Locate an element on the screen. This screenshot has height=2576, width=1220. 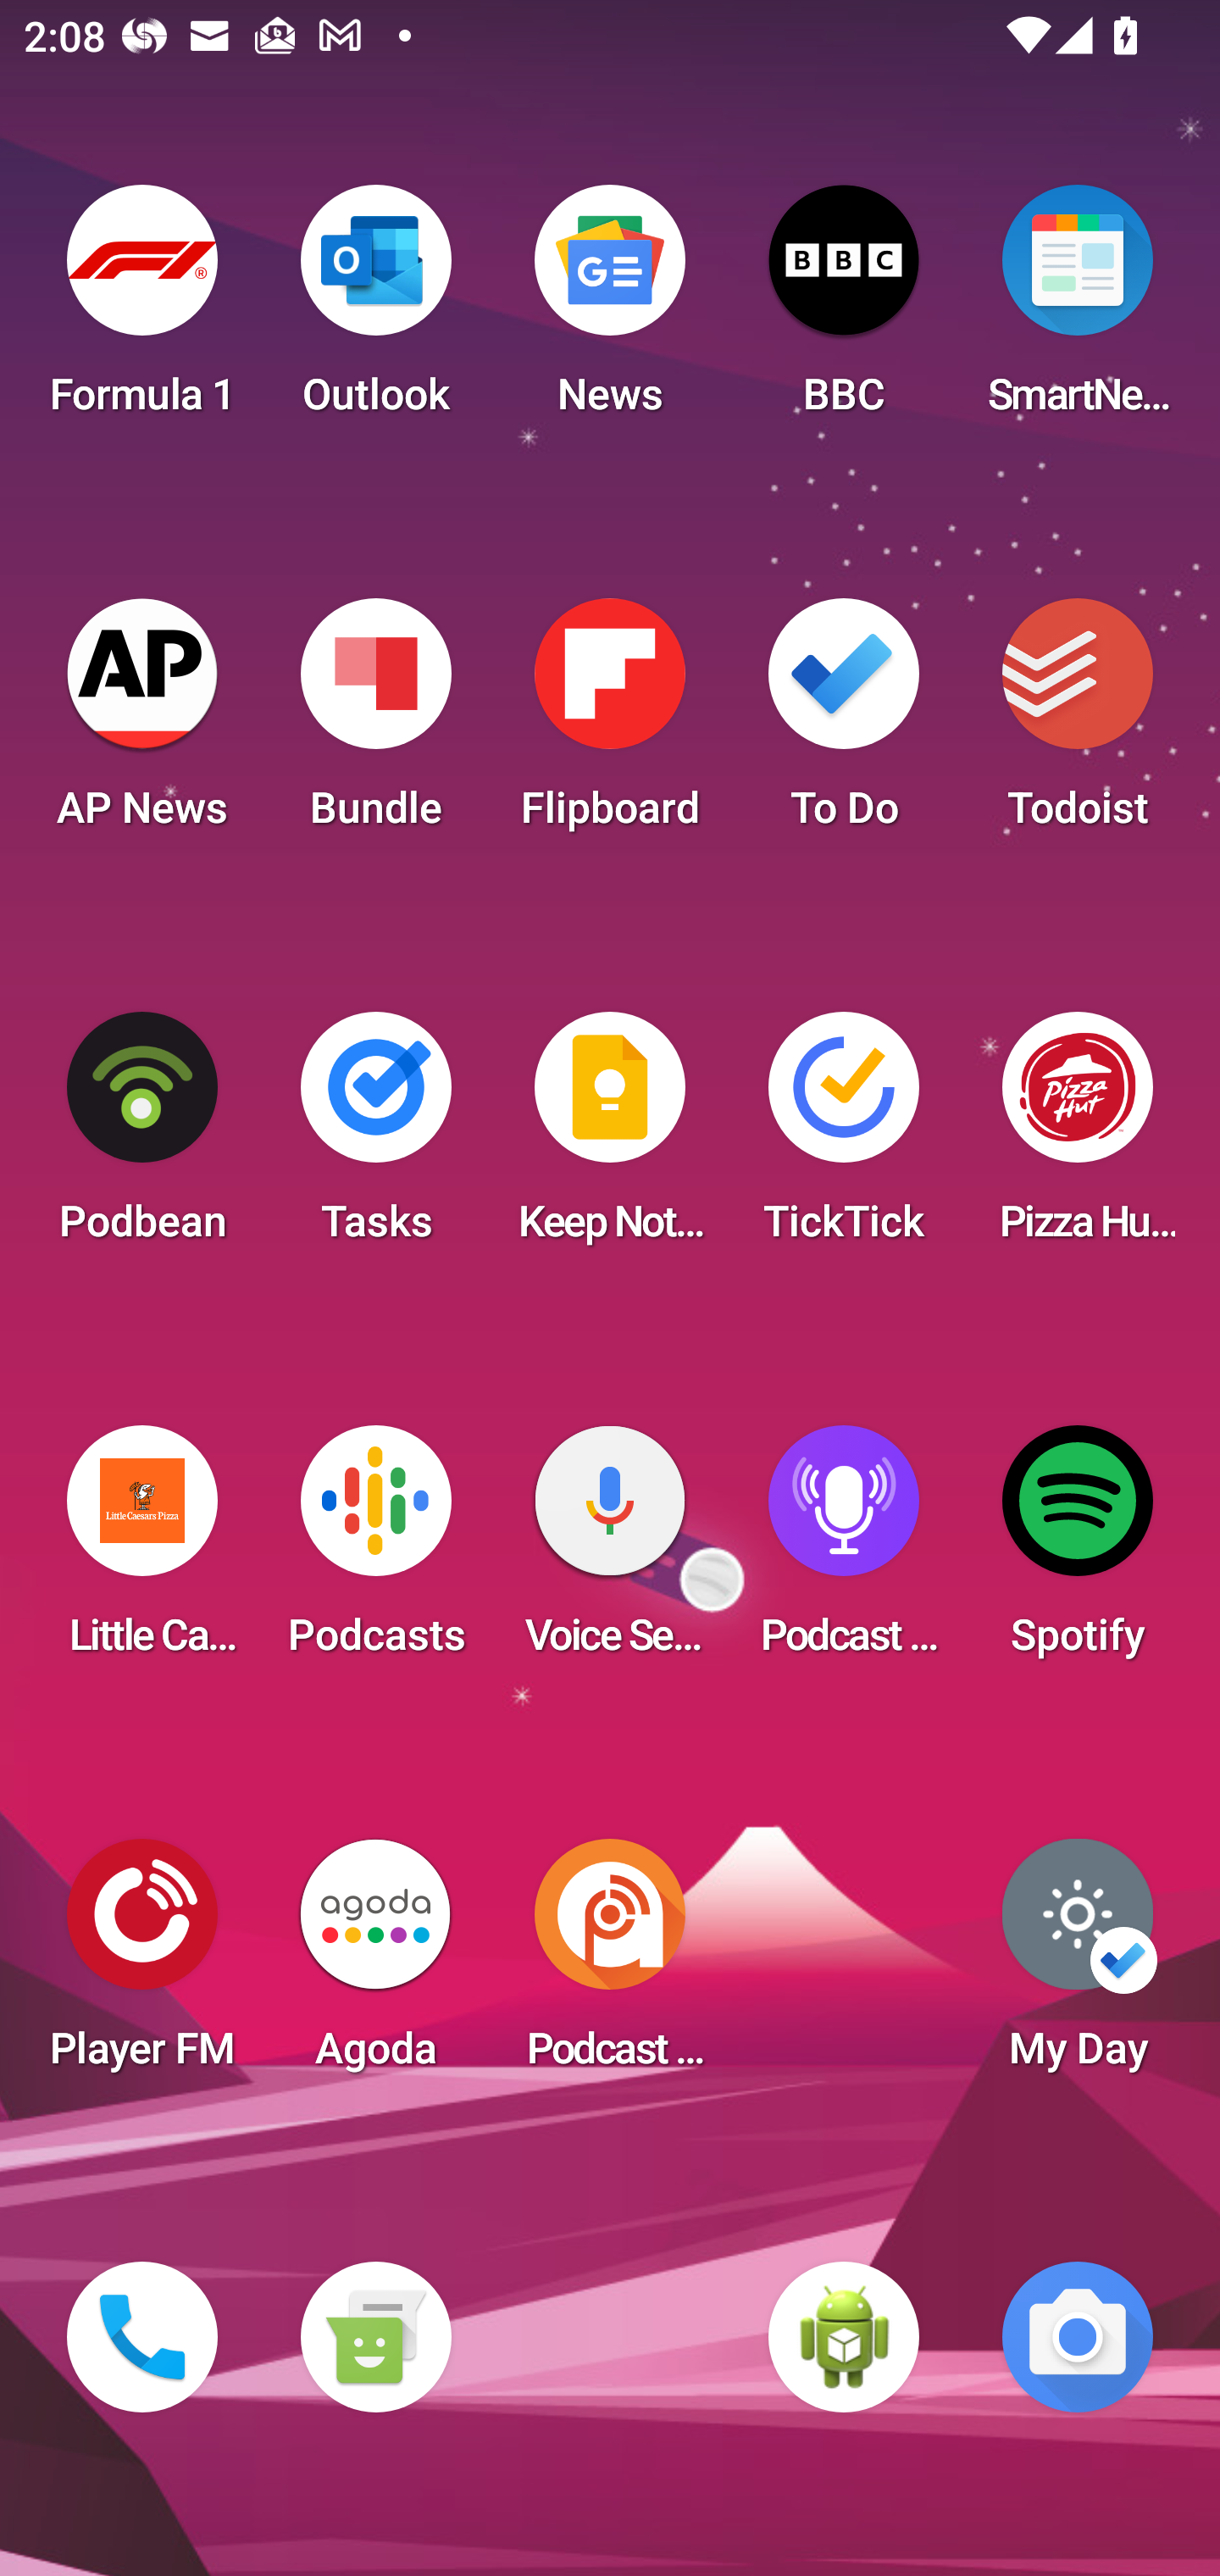
SmartNews is located at coordinates (1078, 310).